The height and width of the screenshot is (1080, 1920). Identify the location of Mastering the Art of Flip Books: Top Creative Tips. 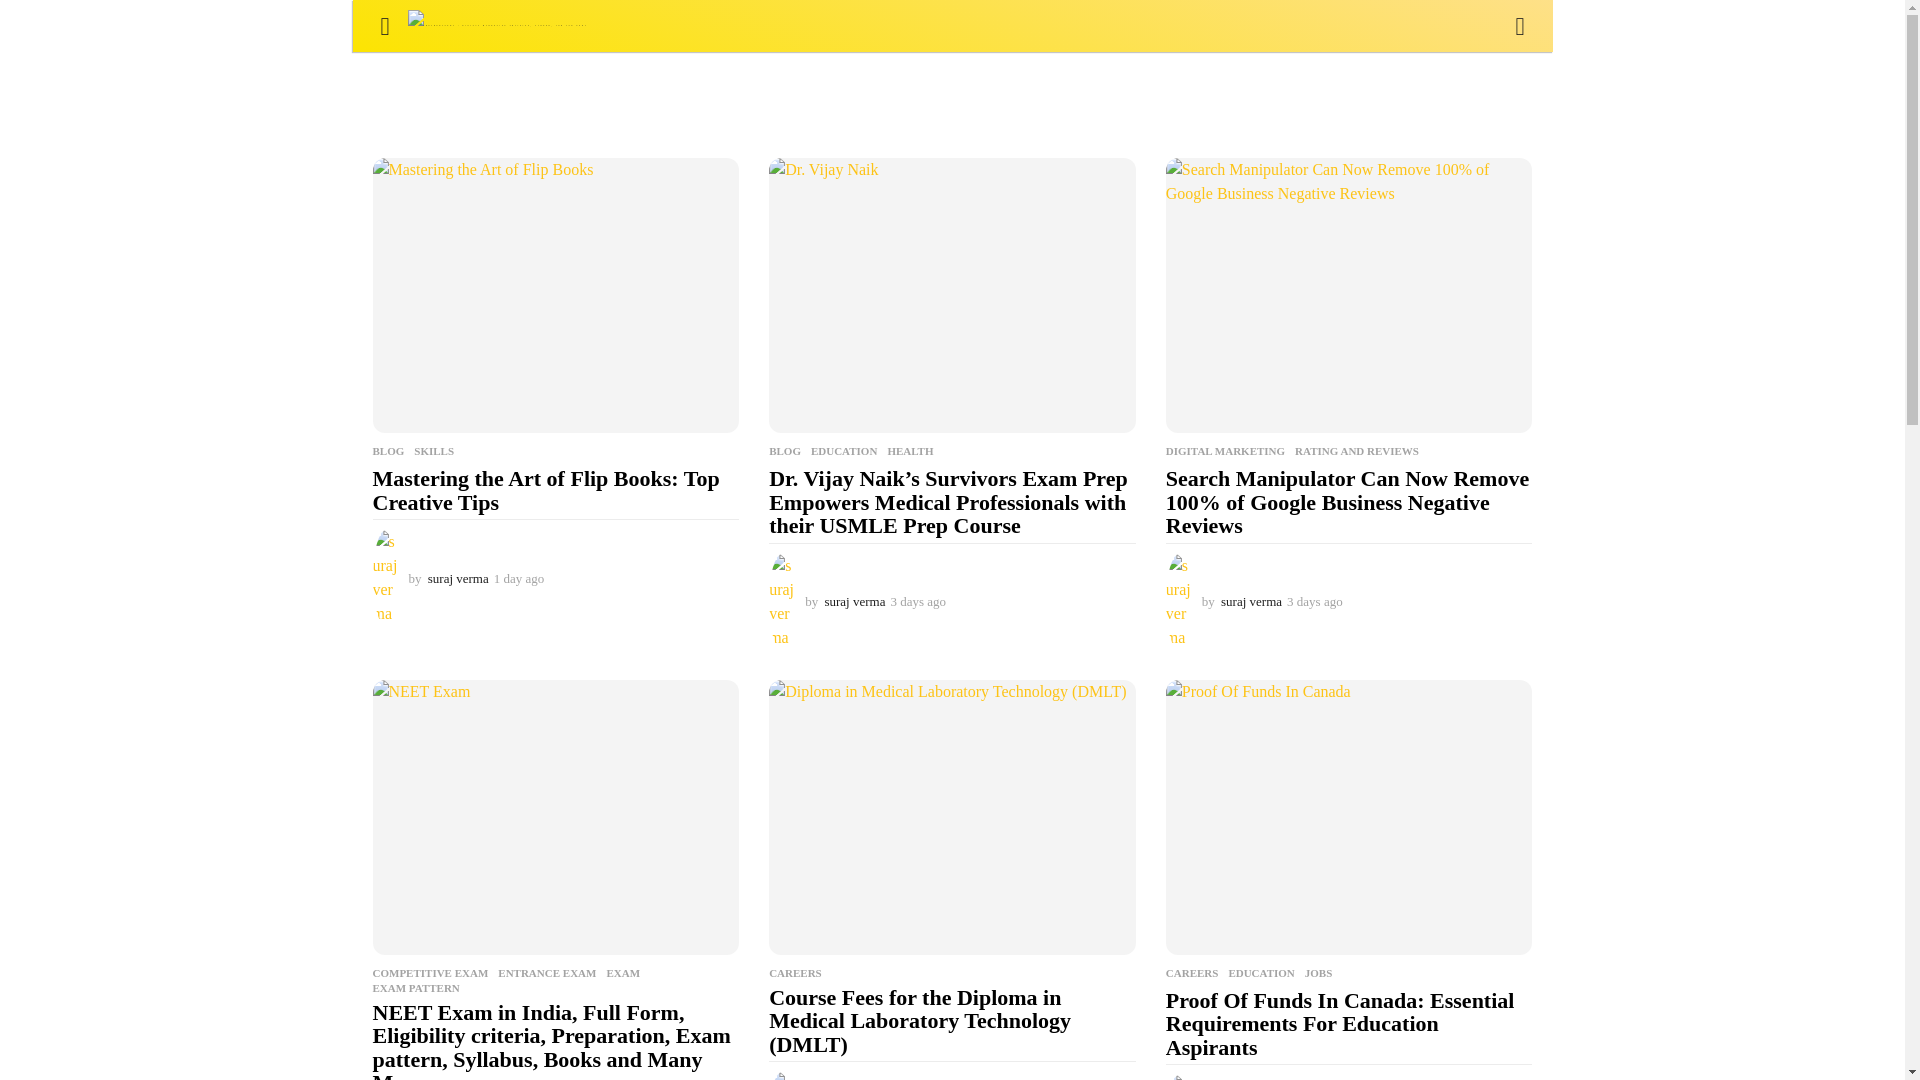
(556, 295).